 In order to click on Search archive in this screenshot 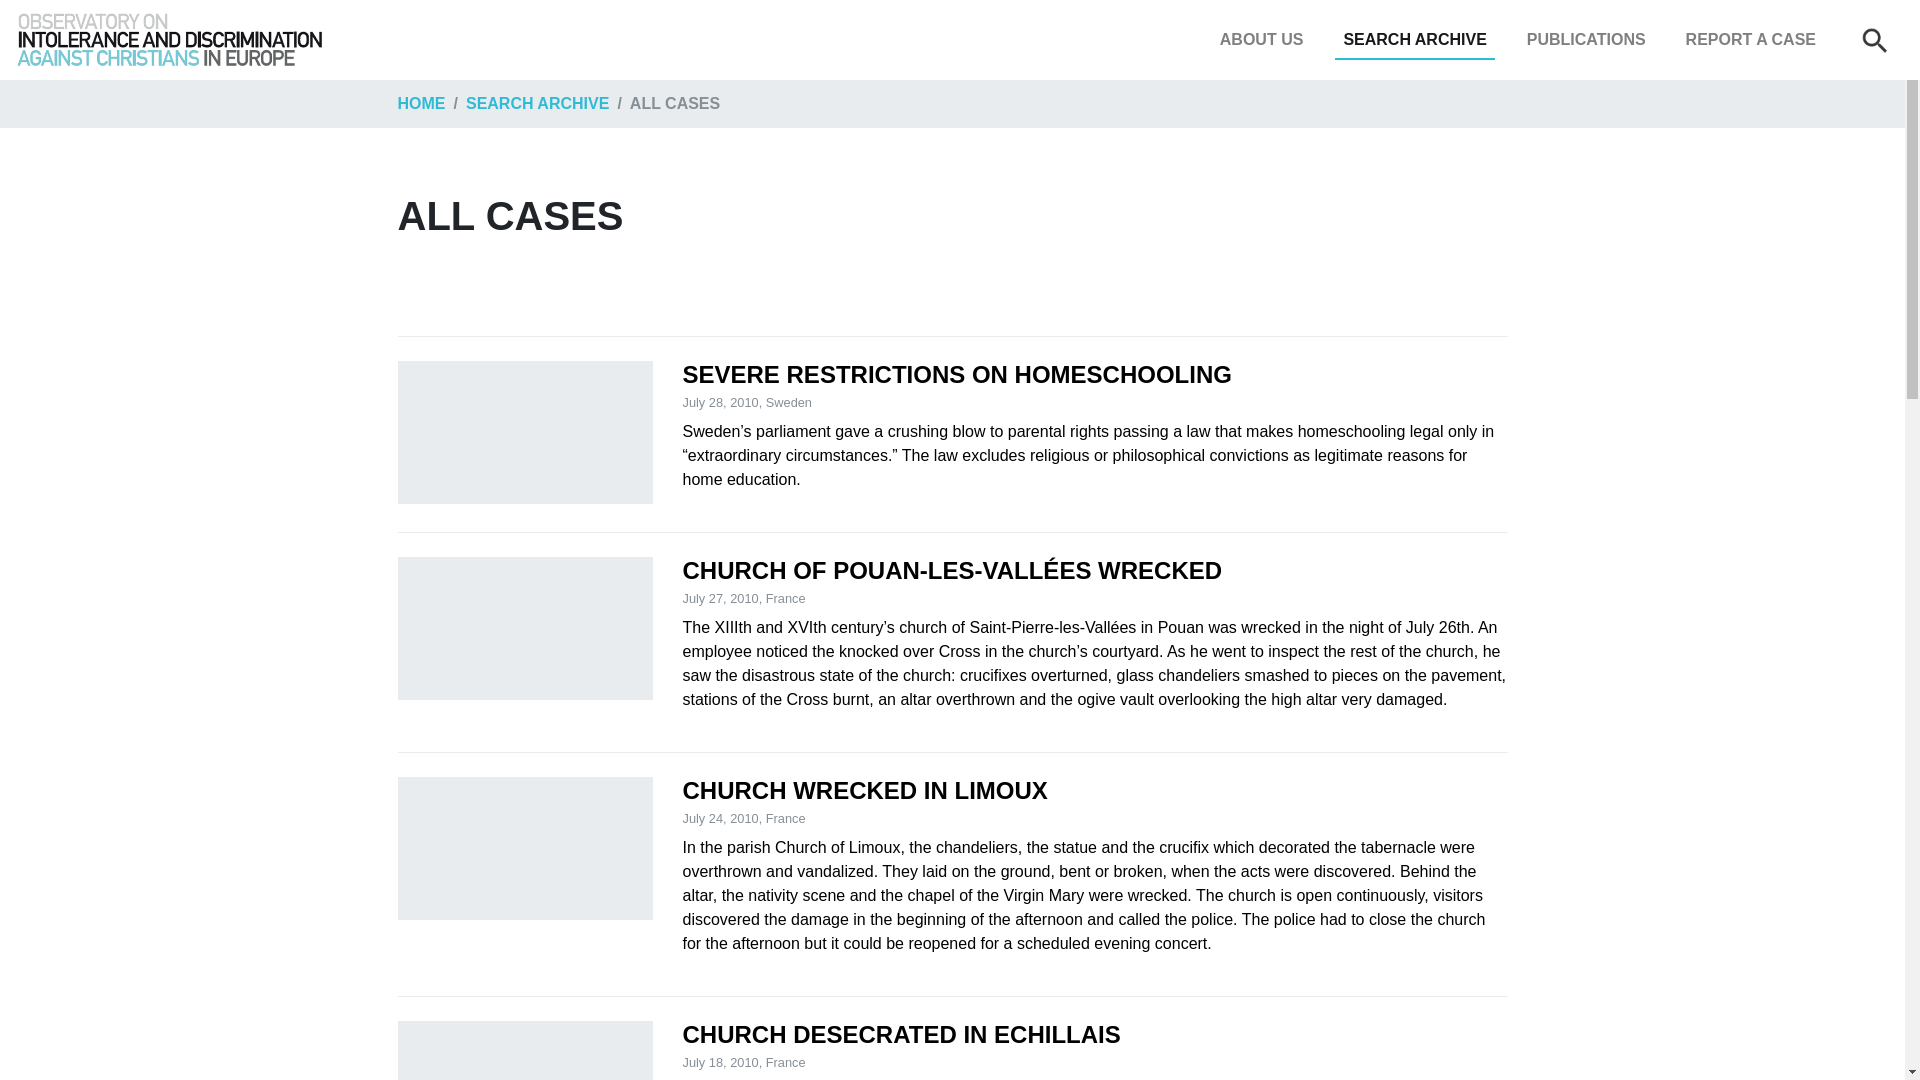, I will do `click(1414, 40)`.